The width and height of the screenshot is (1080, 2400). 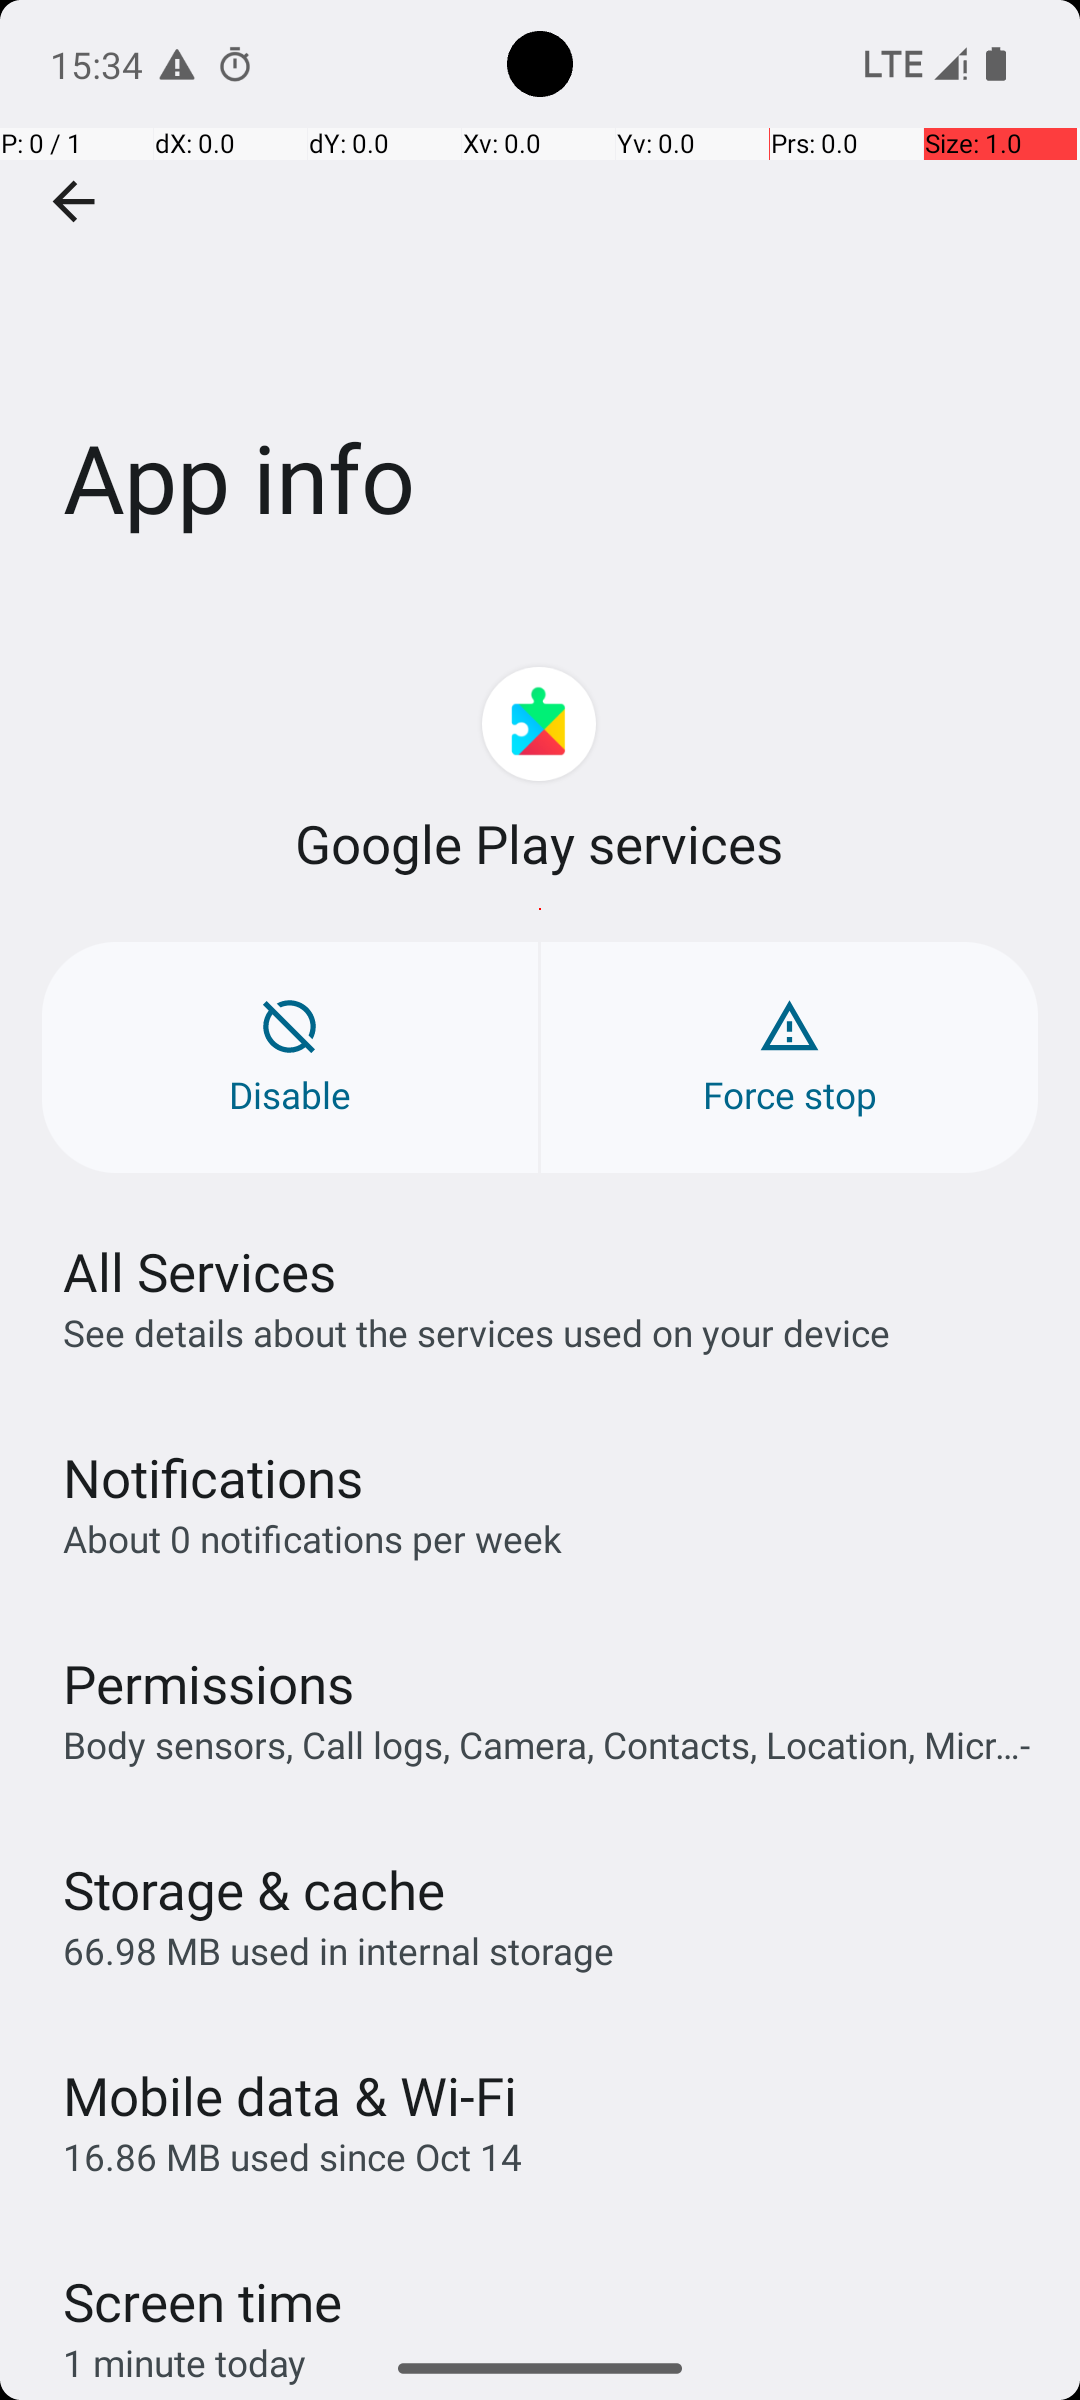 I want to click on Force stop, so click(x=790, y=1058).